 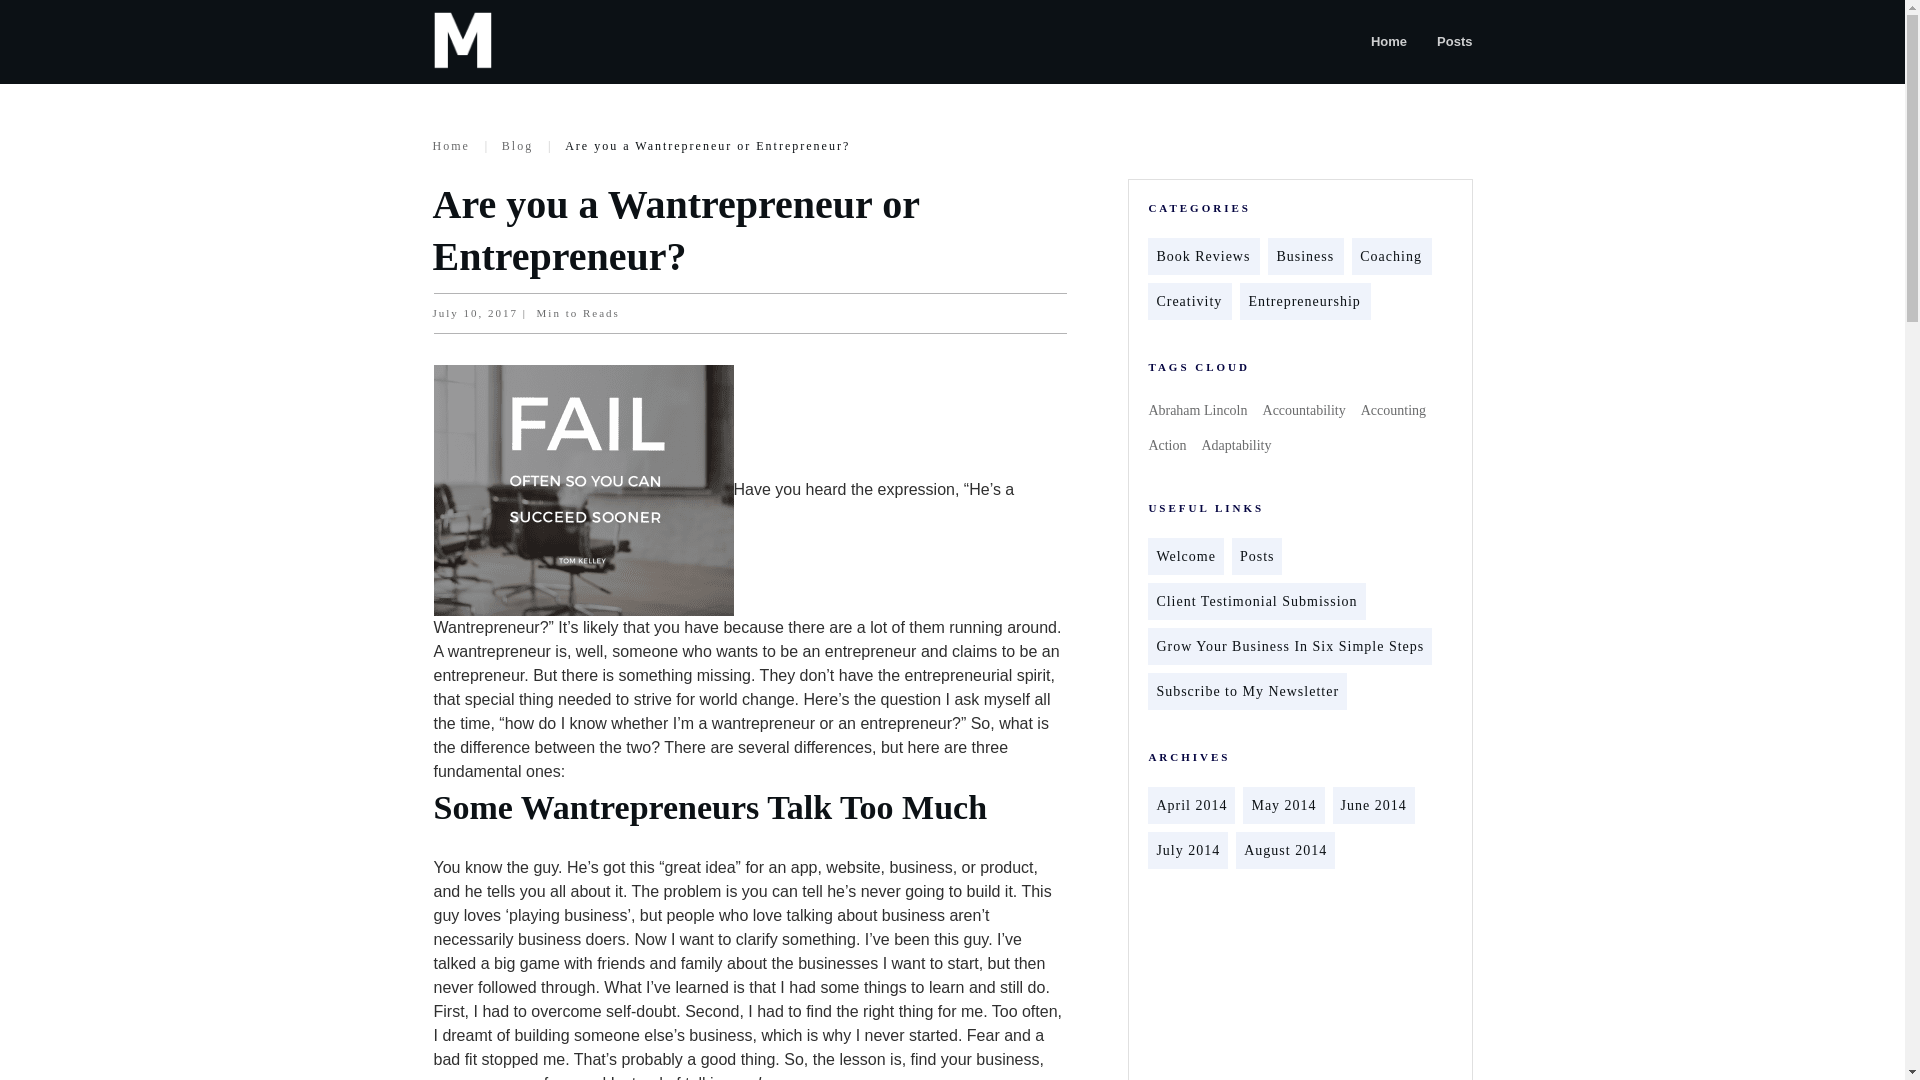 I want to click on Home, so click(x=450, y=145).